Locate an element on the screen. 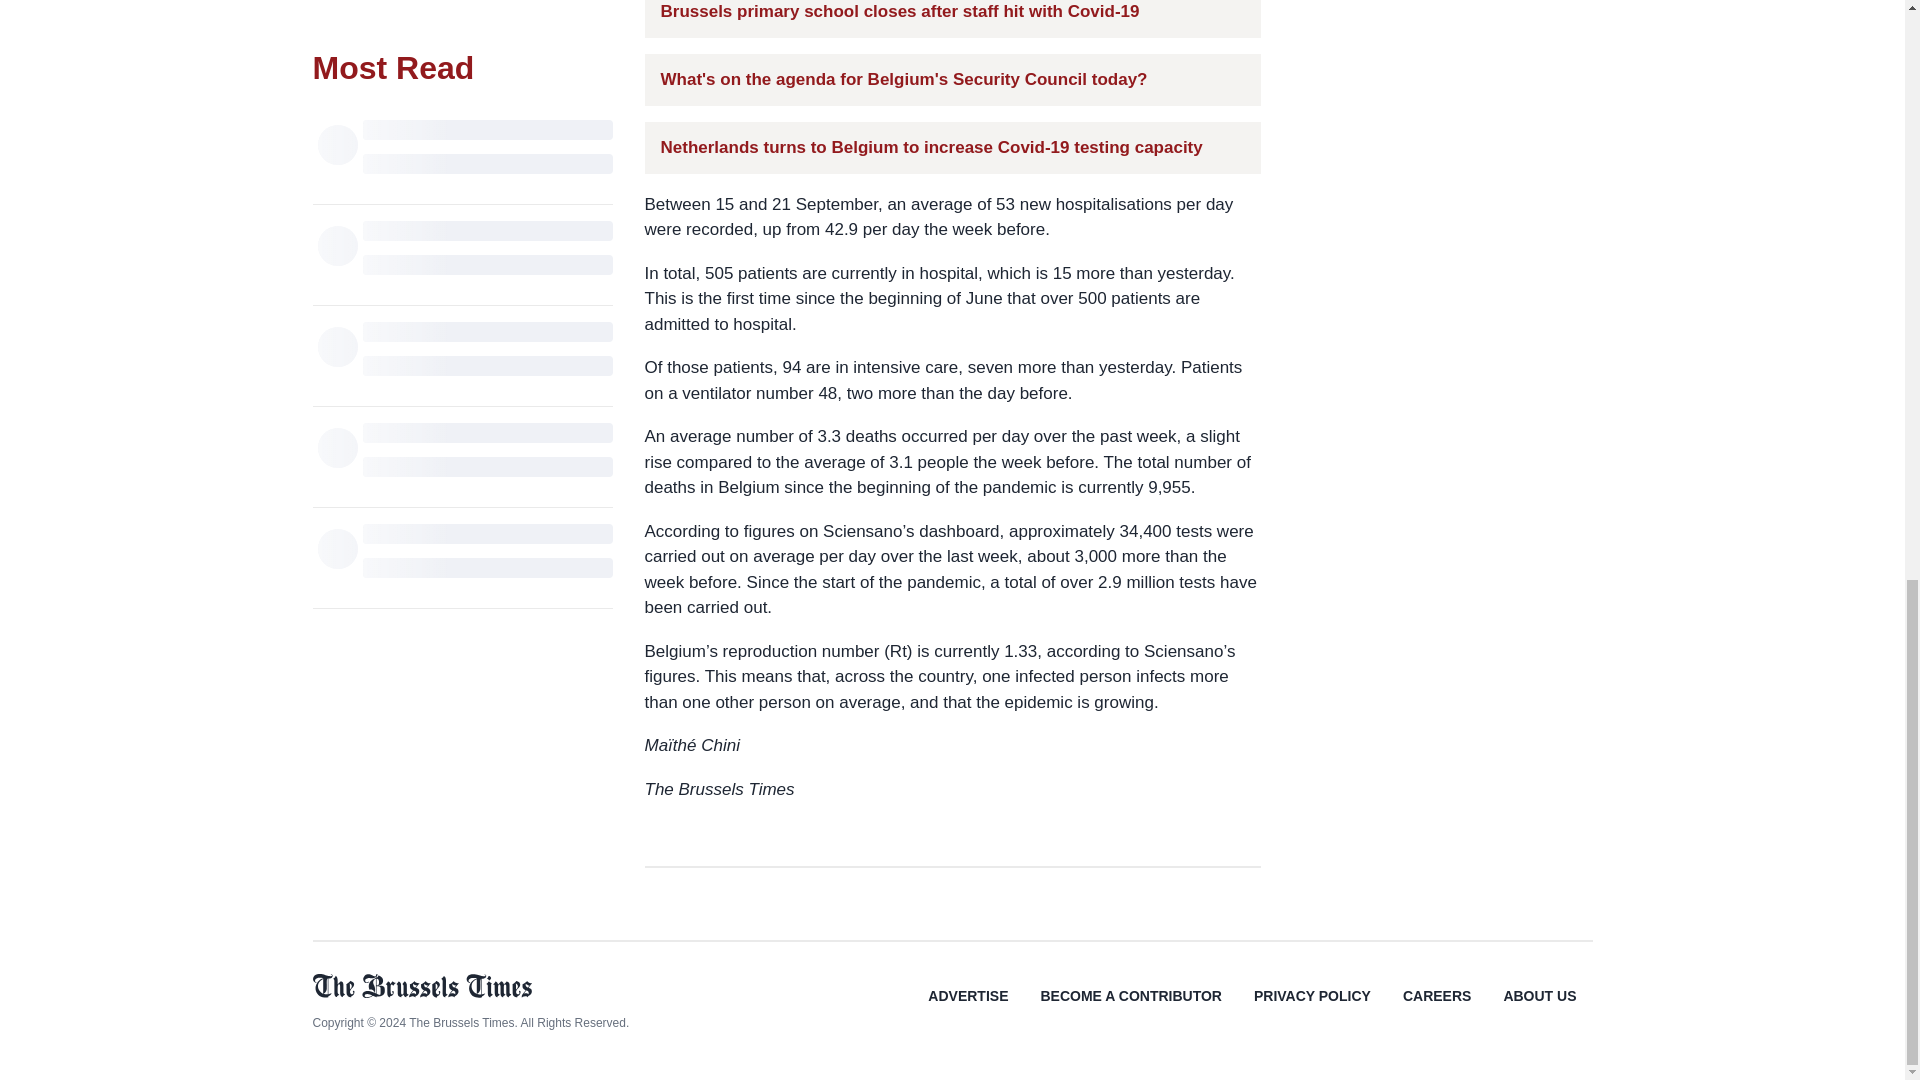  ADVERTISE is located at coordinates (968, 1010).